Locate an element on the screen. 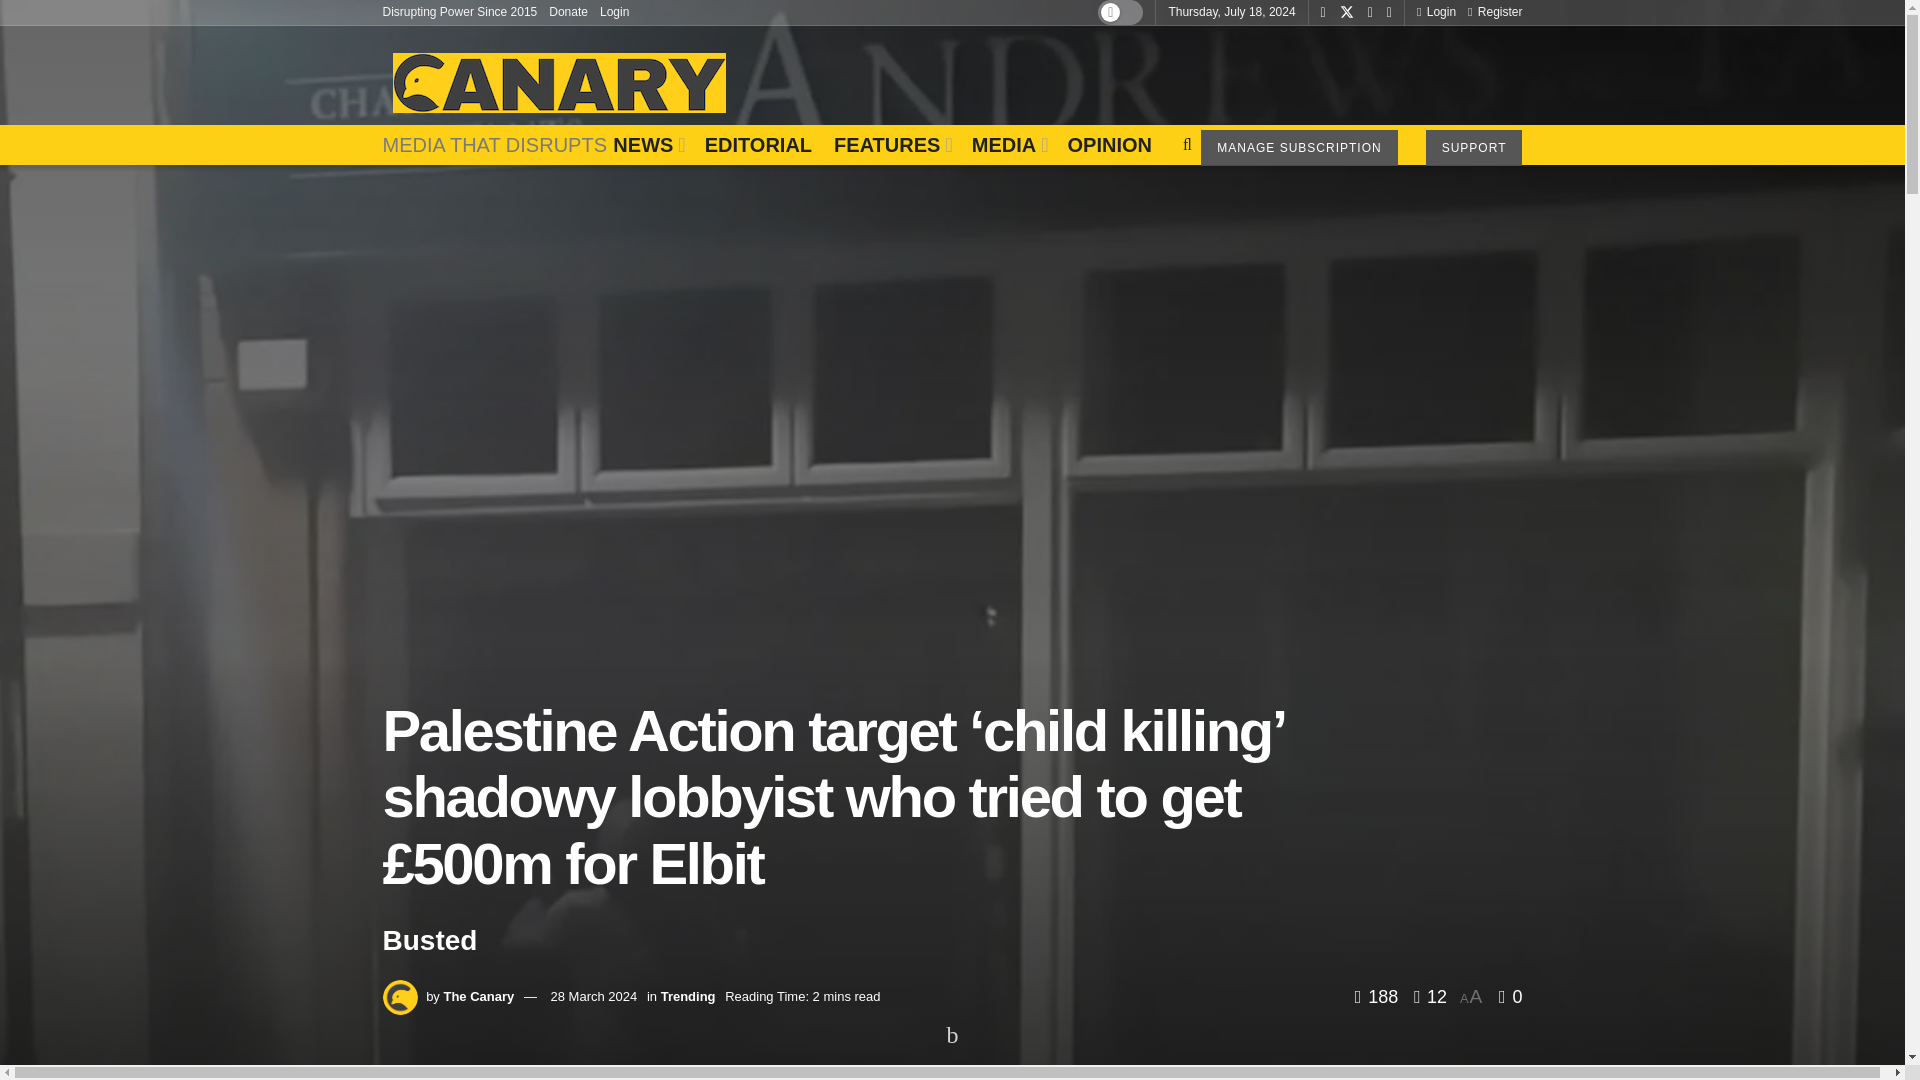 This screenshot has height=1080, width=1920. Login is located at coordinates (614, 12).